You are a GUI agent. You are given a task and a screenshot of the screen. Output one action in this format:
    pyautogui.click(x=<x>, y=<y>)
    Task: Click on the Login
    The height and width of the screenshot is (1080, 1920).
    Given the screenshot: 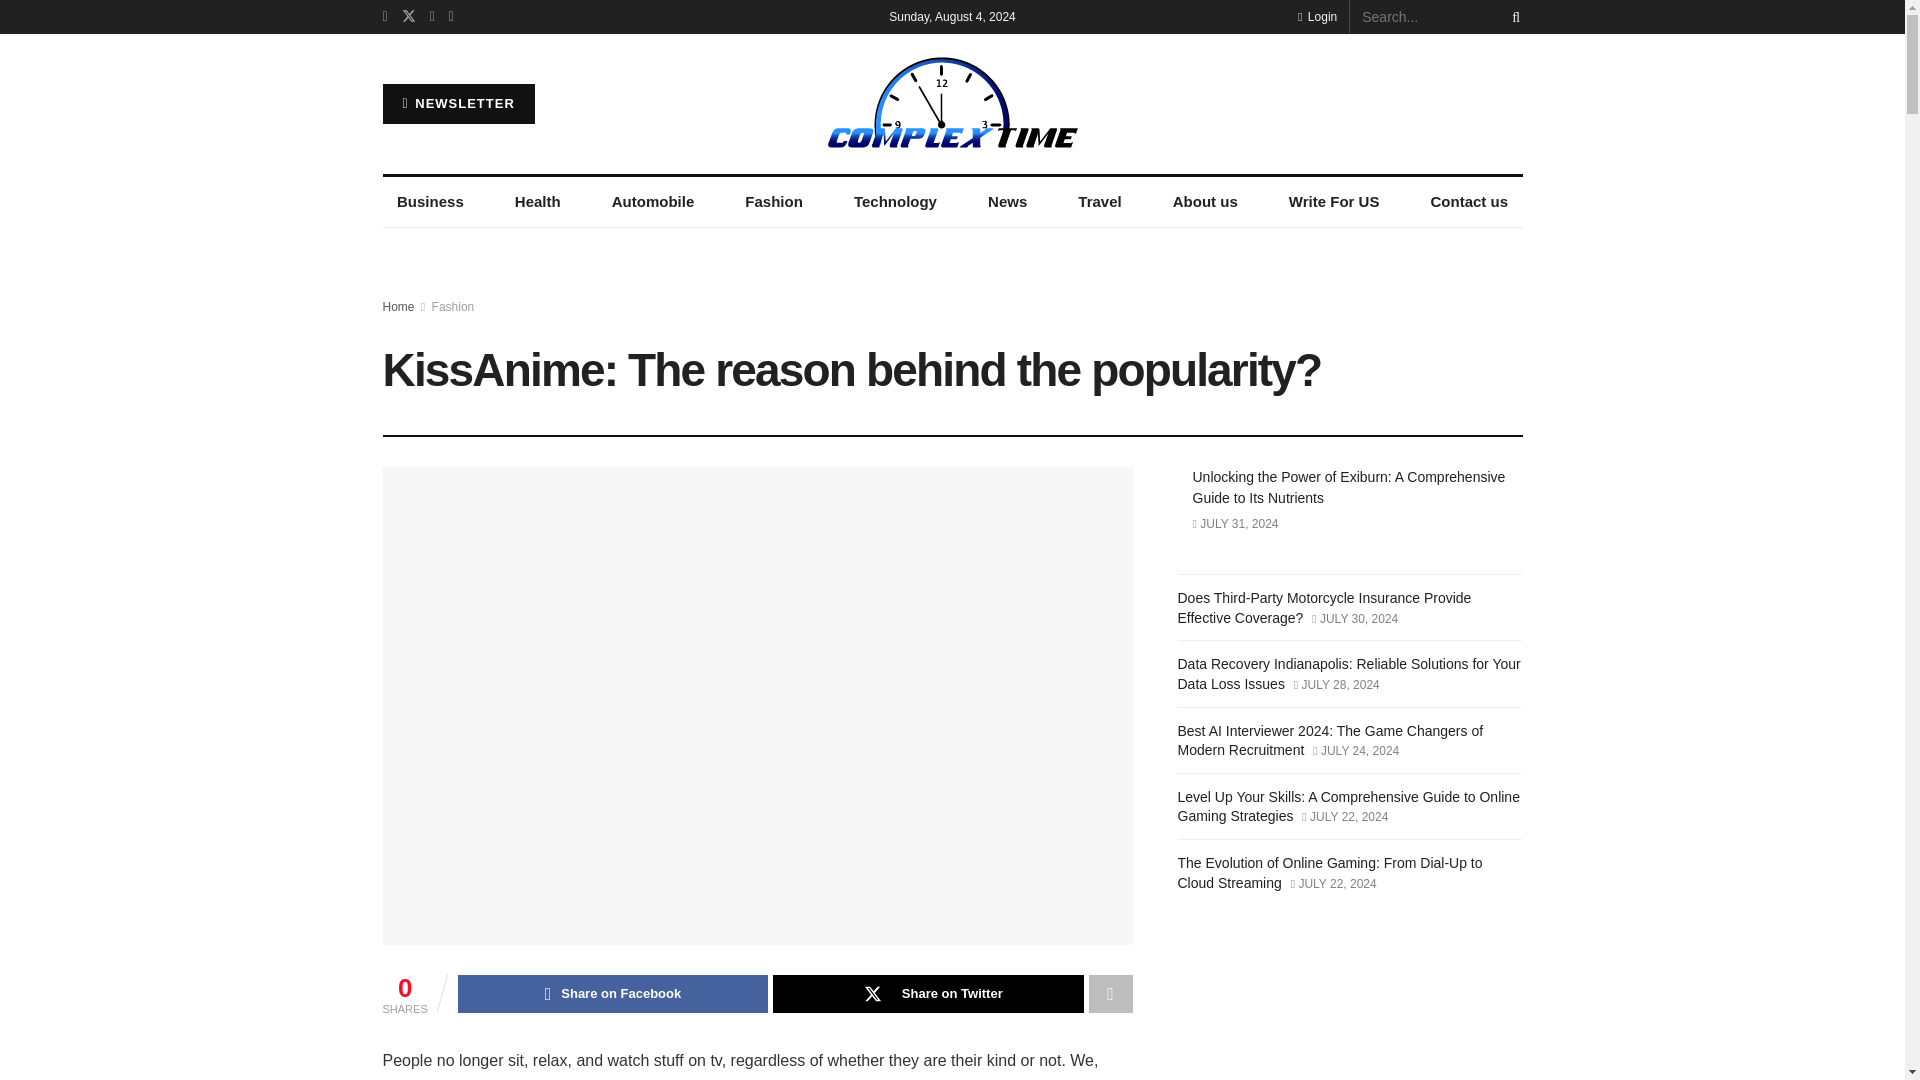 What is the action you would take?
    pyautogui.click(x=1316, y=16)
    